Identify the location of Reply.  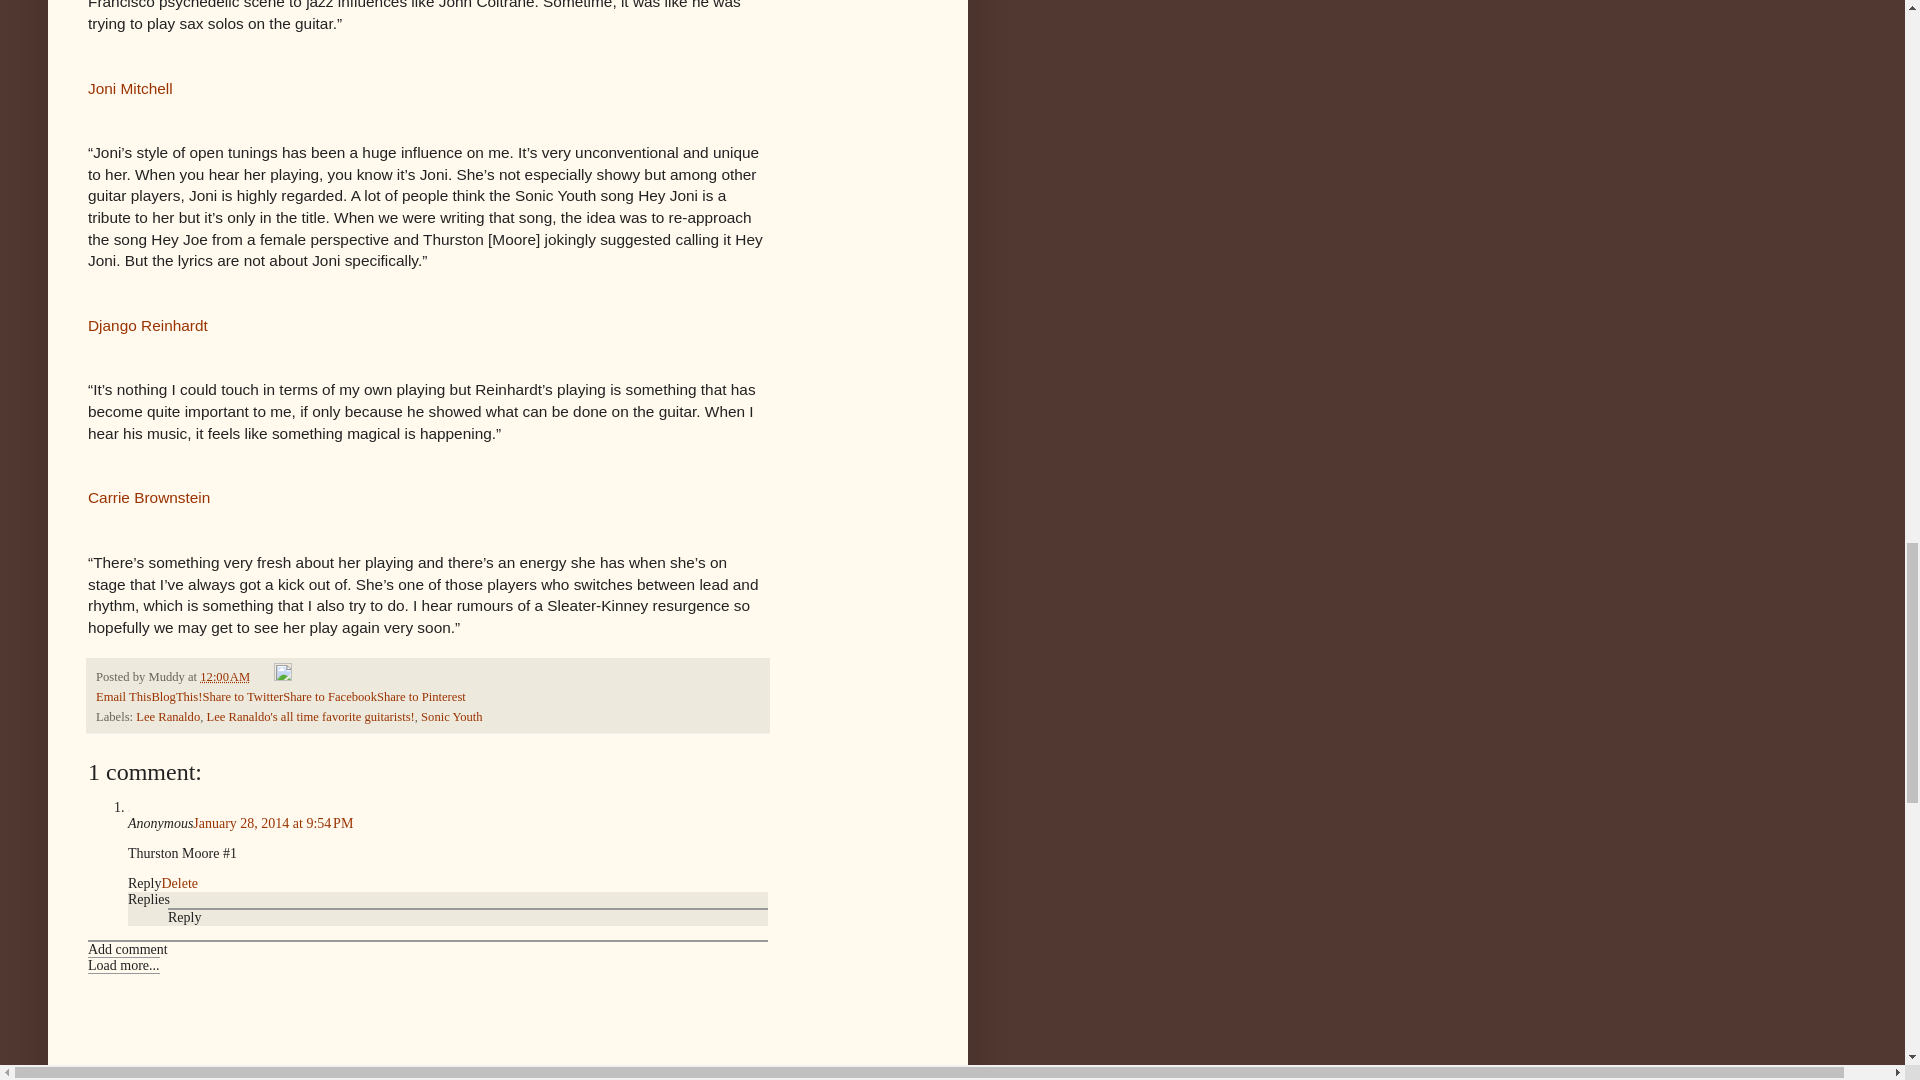
(144, 883).